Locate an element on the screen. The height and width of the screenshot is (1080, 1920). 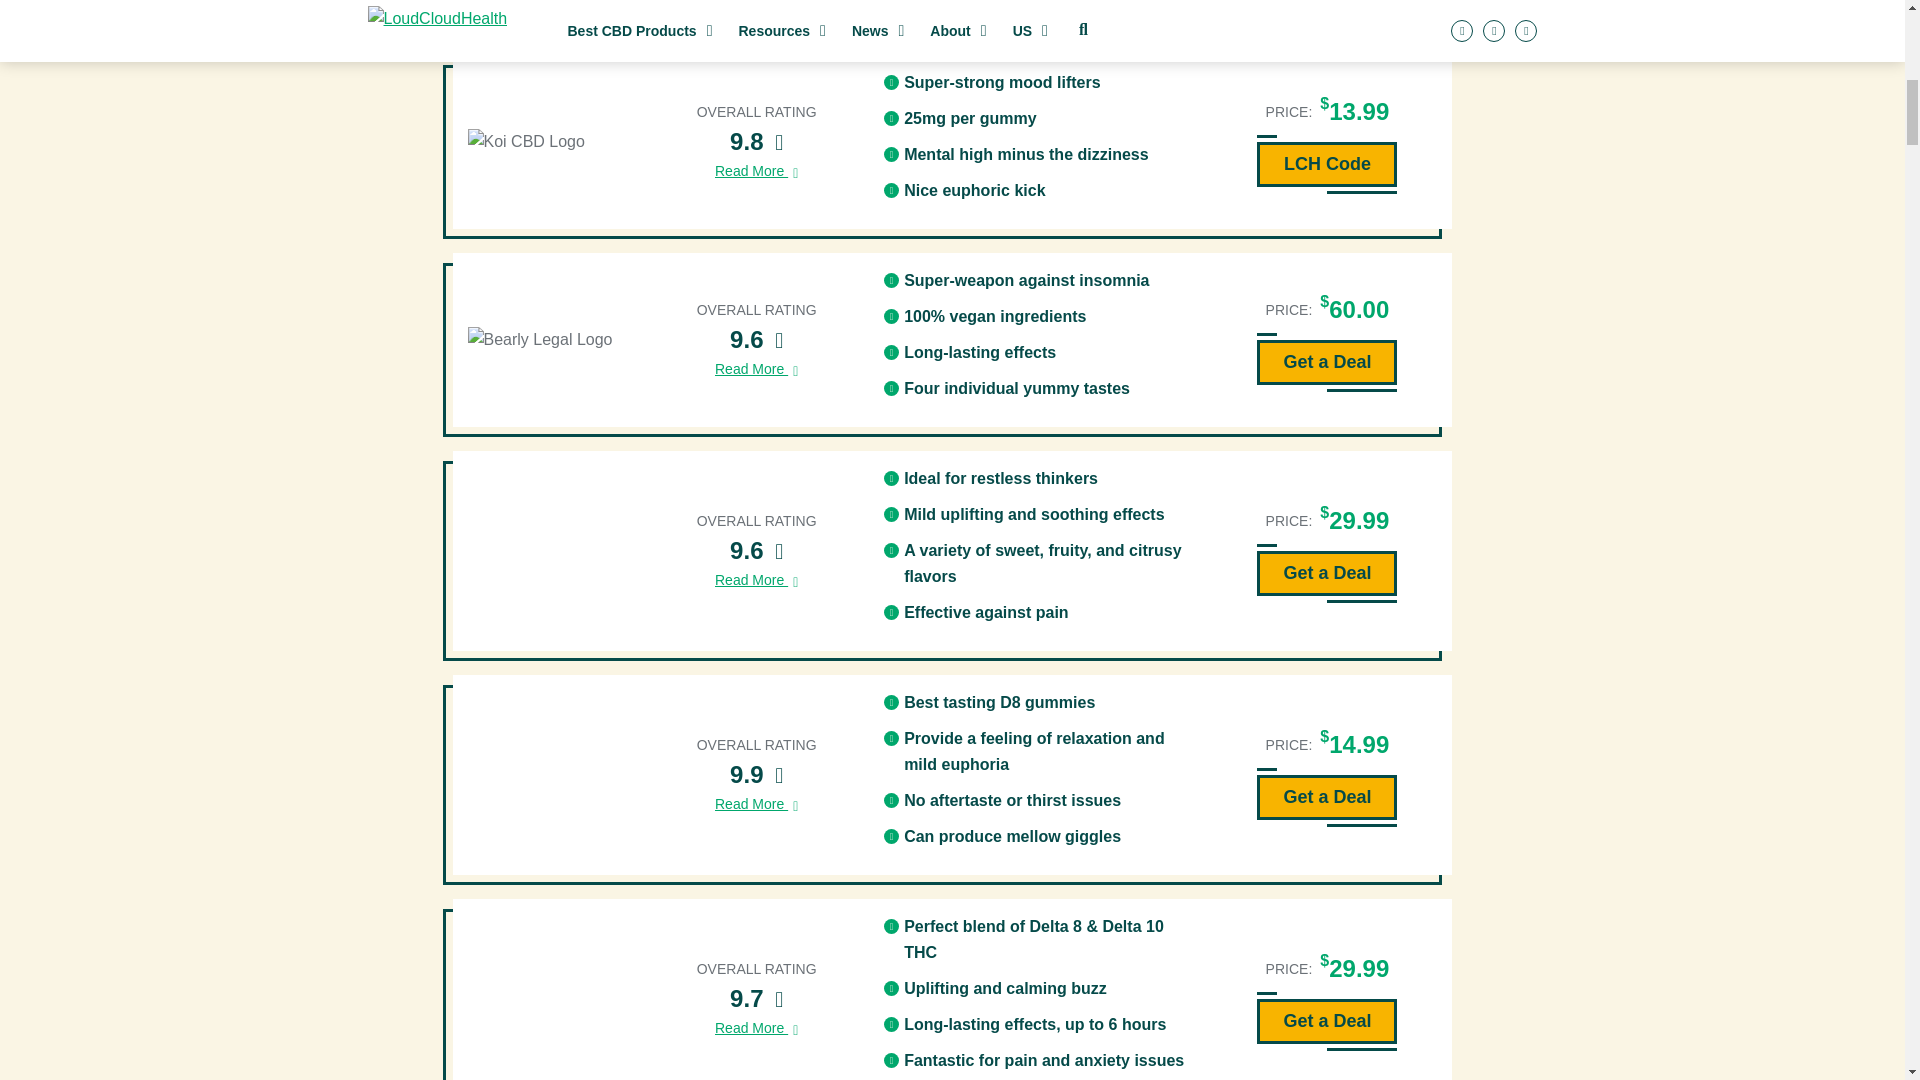
Get a Deal is located at coordinates (1327, 362).